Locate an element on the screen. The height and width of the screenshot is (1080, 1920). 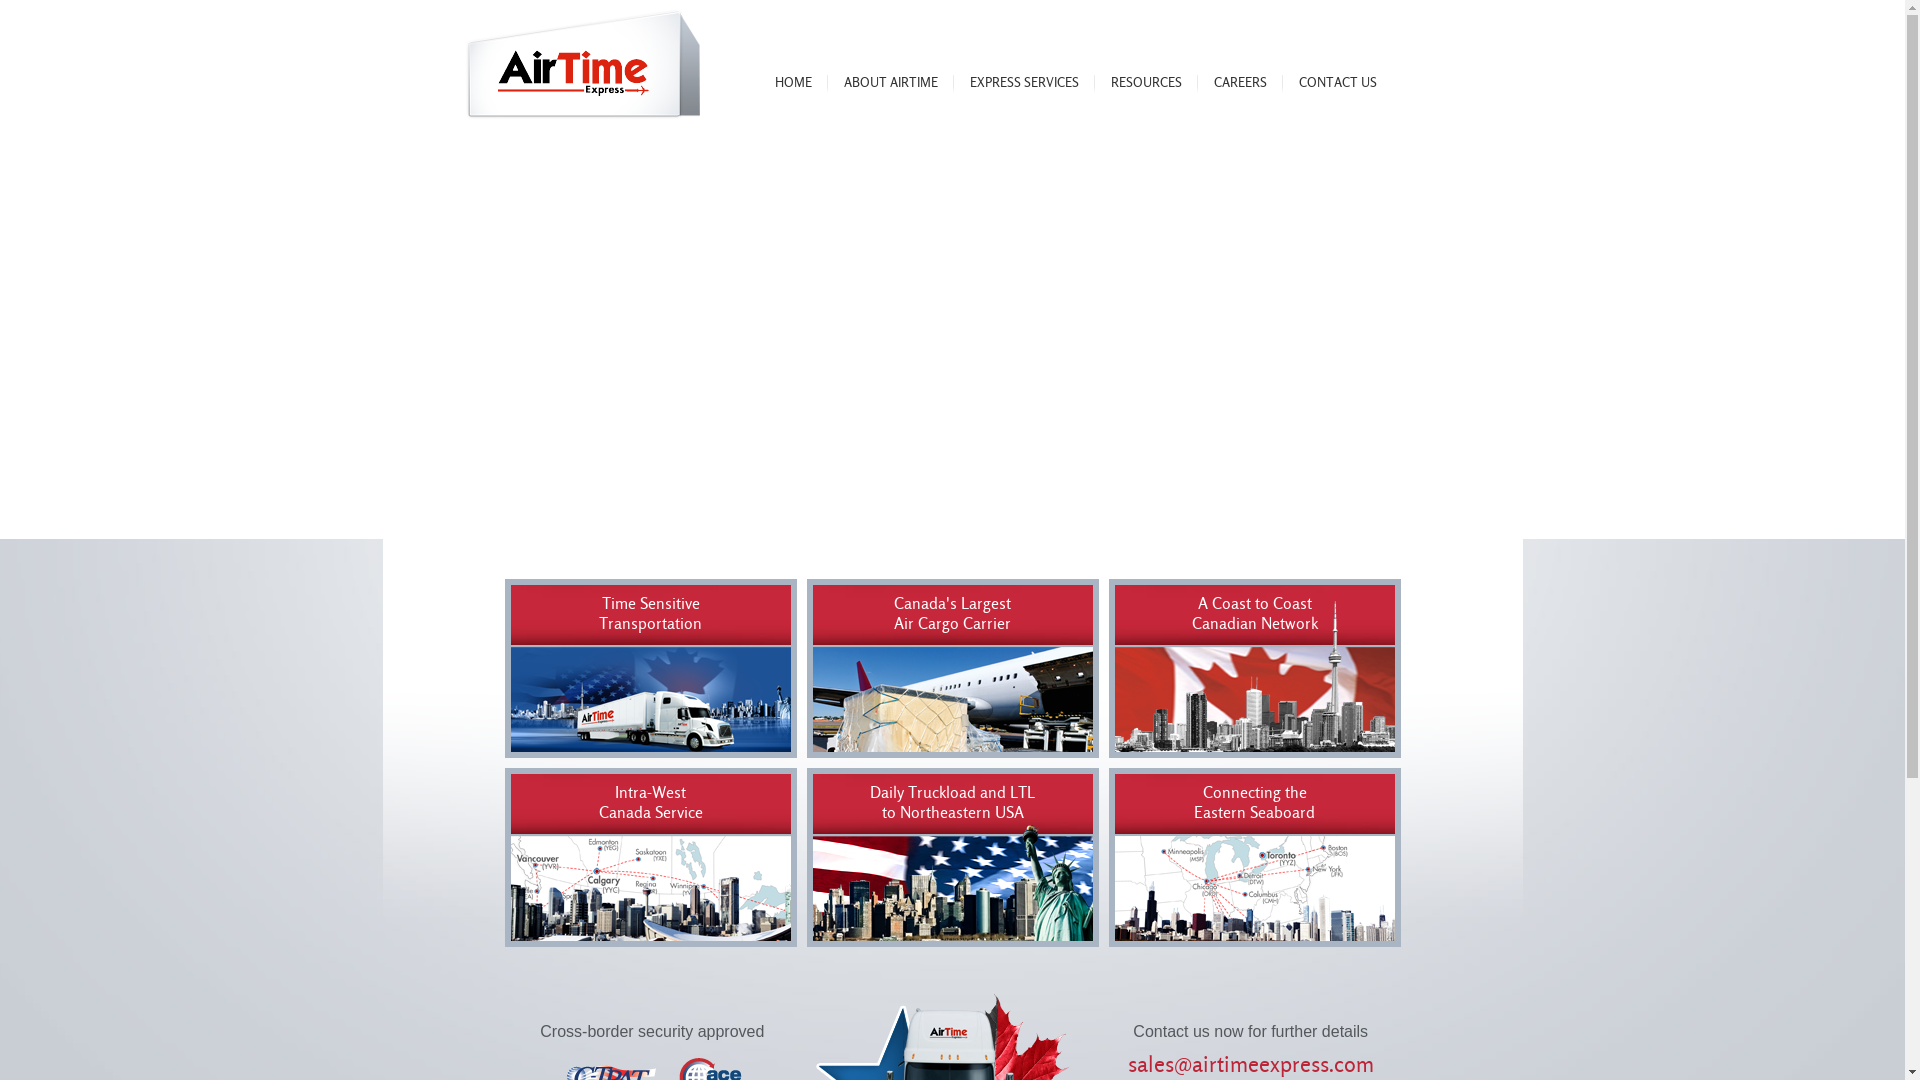
CAREERS is located at coordinates (1240, 88).